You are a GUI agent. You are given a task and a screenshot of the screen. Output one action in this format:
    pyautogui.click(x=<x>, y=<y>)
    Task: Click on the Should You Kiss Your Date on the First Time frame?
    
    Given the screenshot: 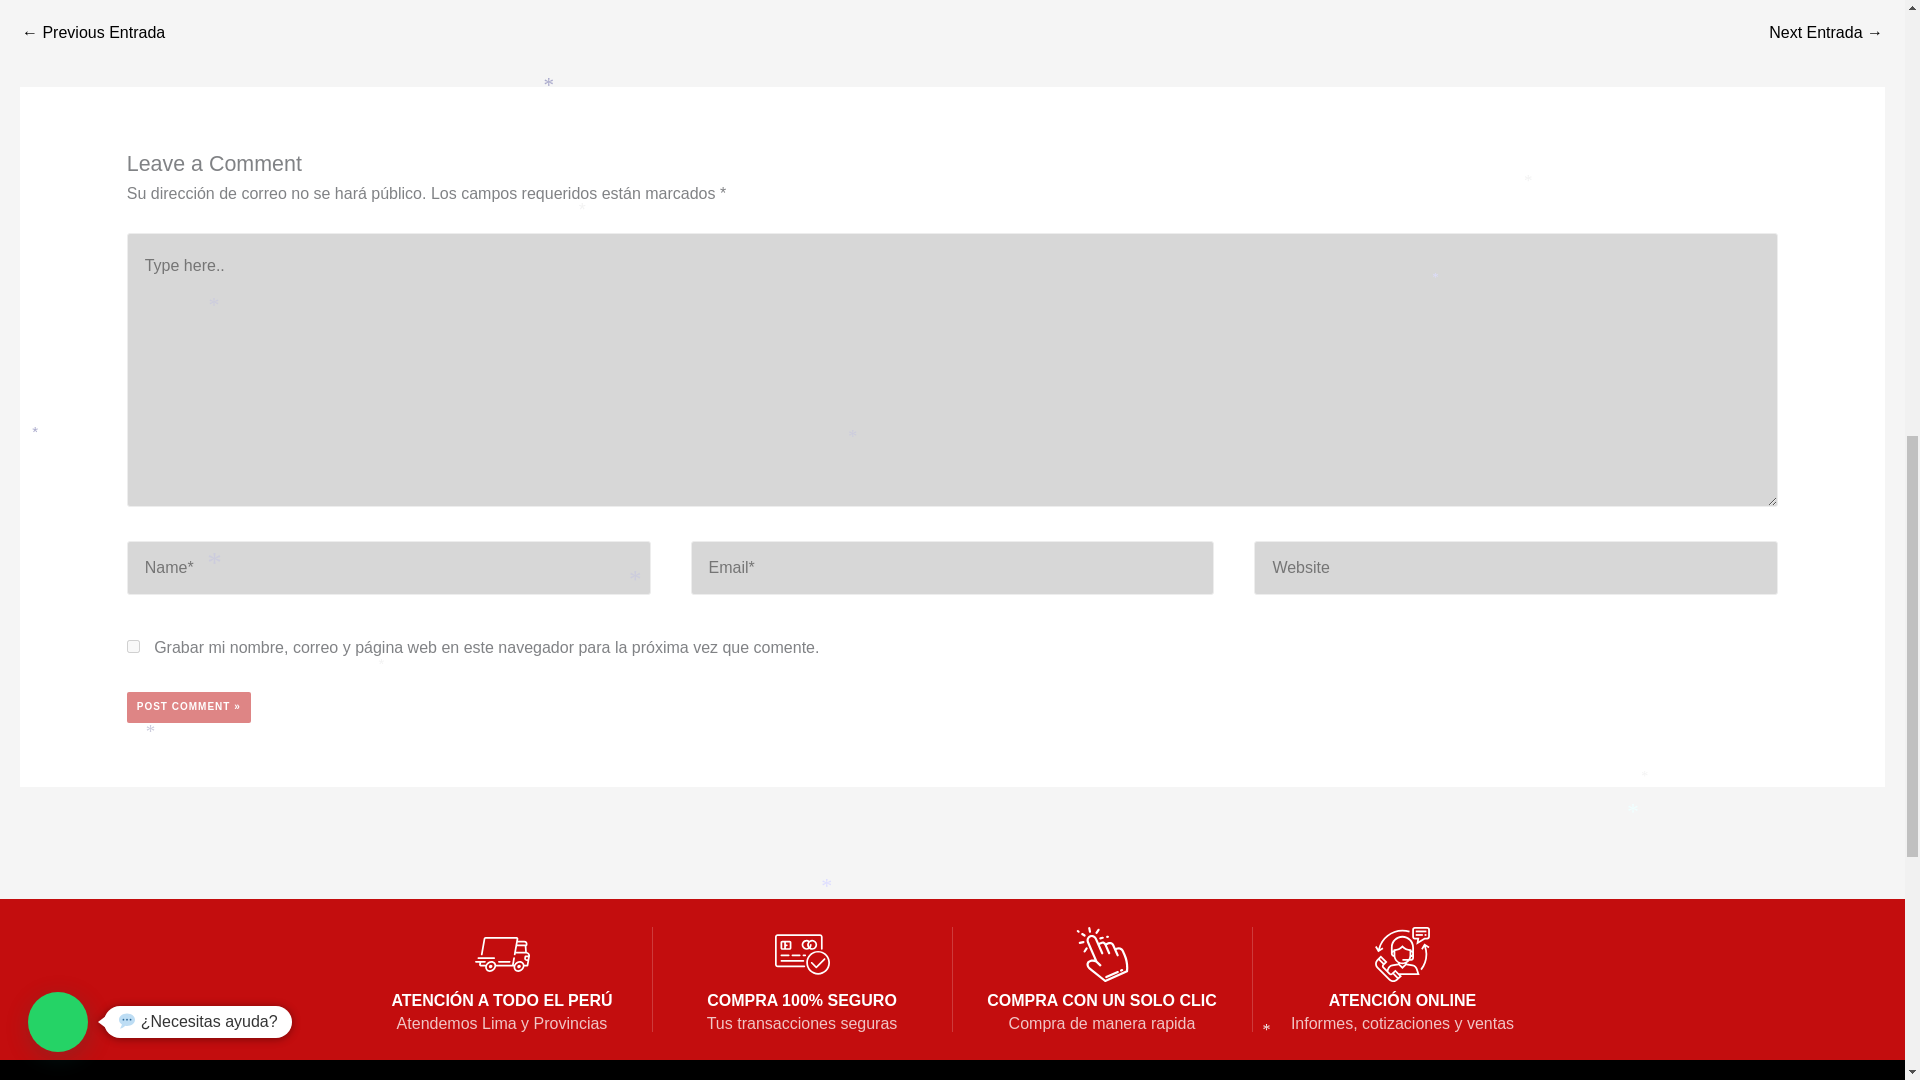 What is the action you would take?
    pyautogui.click(x=93, y=34)
    